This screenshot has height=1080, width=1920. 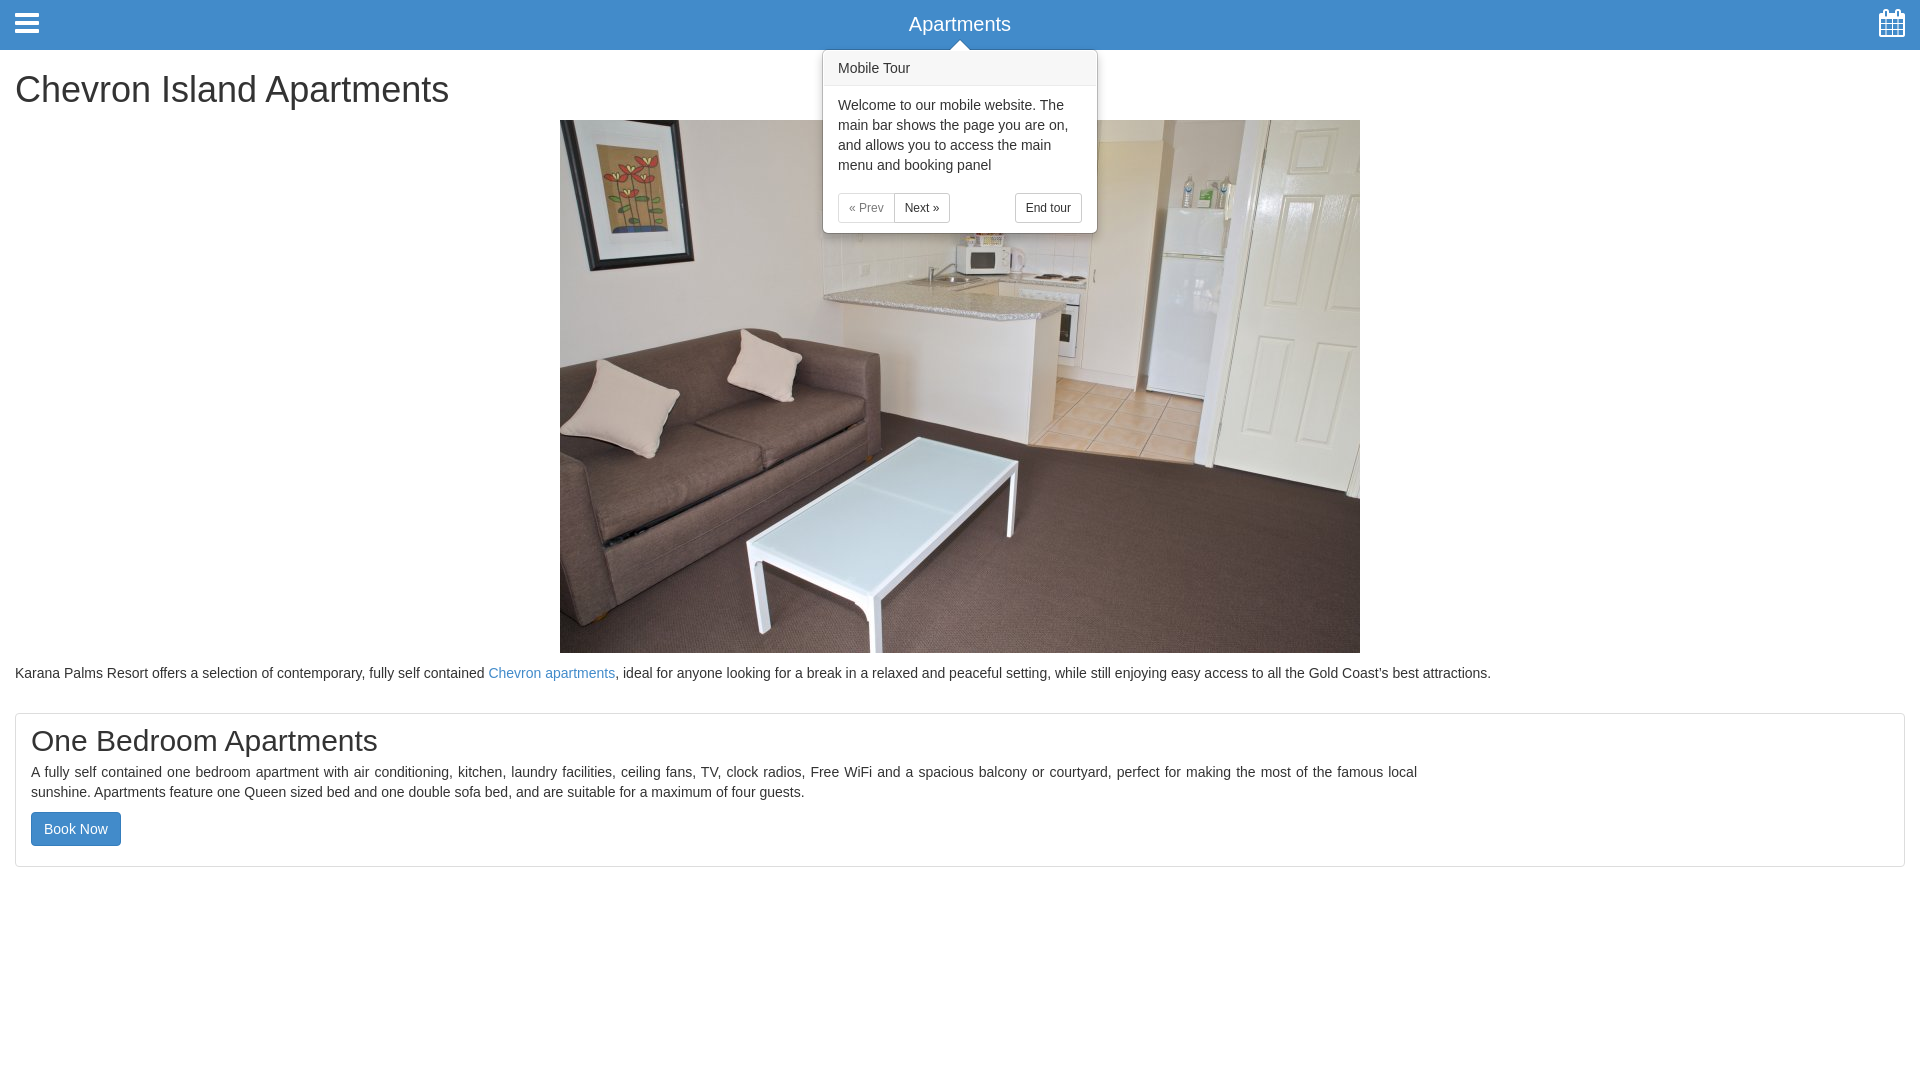 I want to click on Book Now, so click(x=1770, y=220).